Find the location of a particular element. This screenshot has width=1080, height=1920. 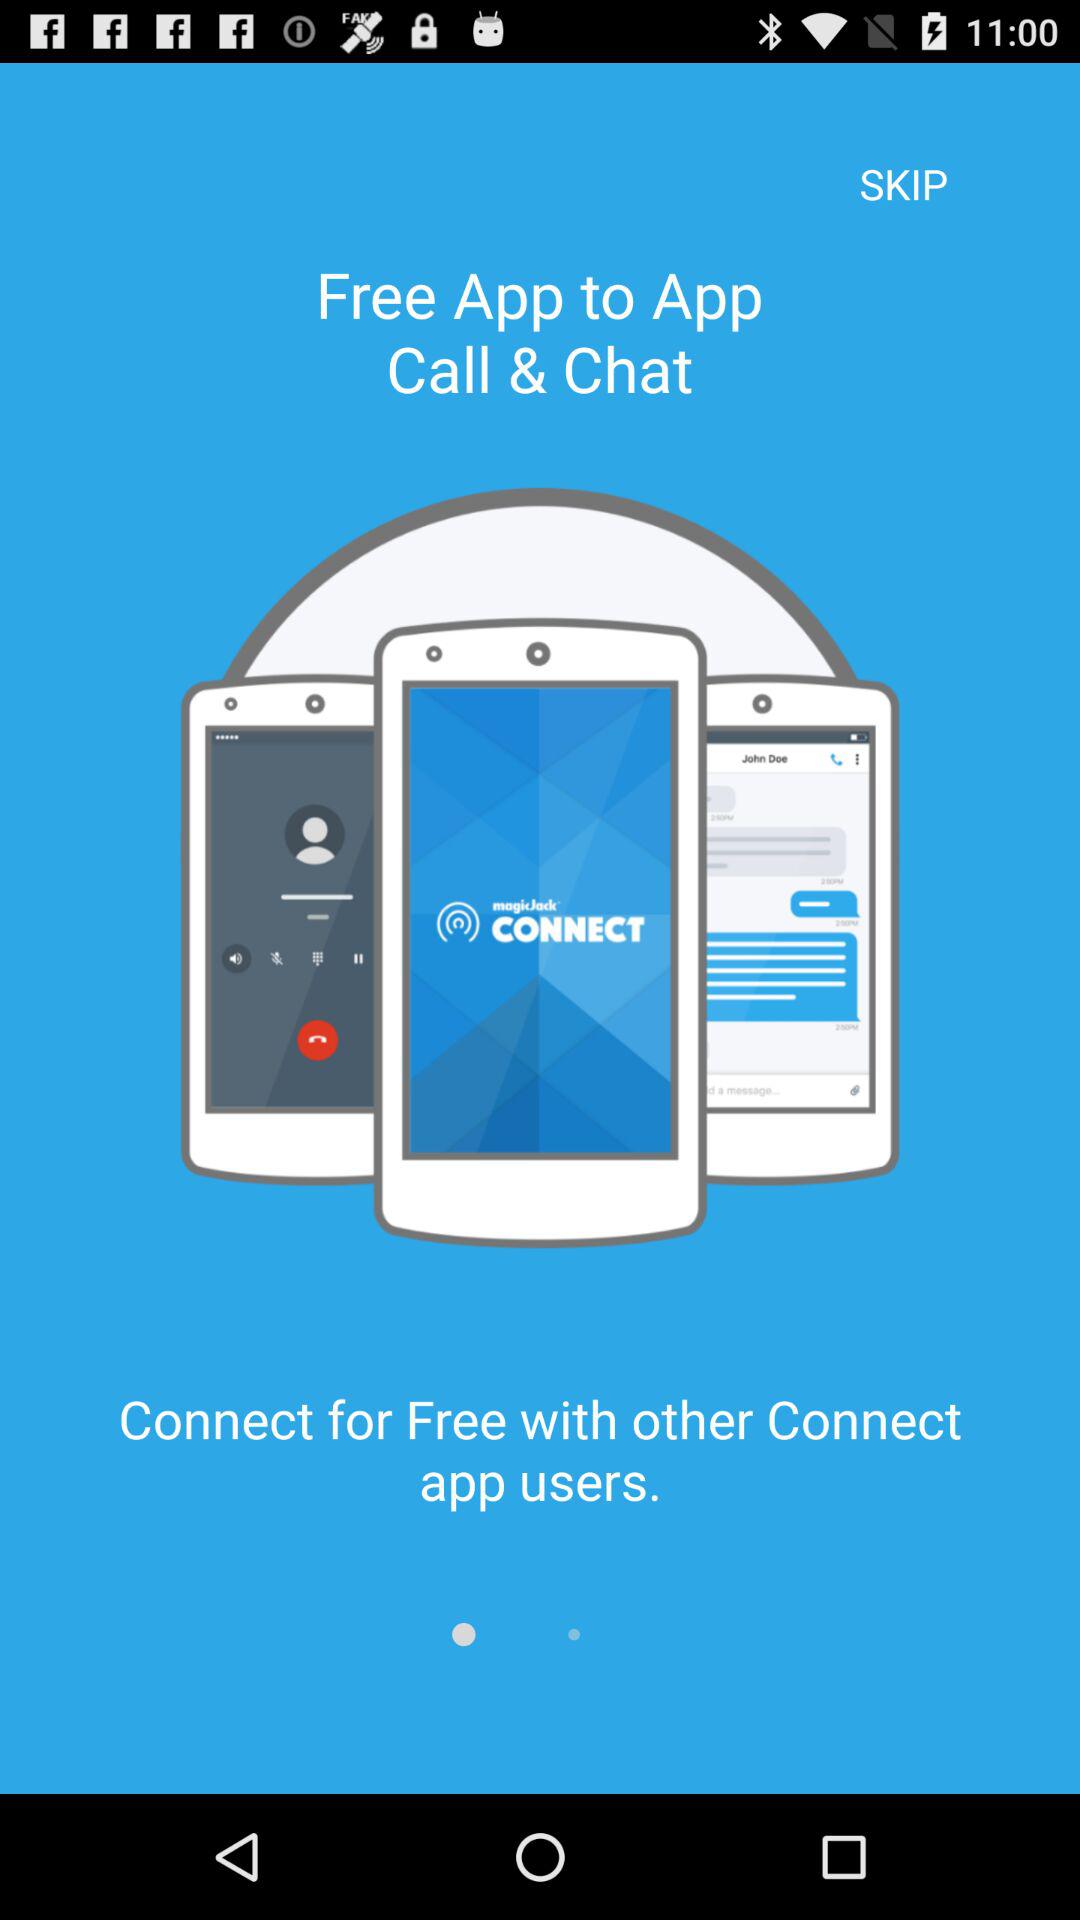

slide button to change pages is located at coordinates (464, 1634).